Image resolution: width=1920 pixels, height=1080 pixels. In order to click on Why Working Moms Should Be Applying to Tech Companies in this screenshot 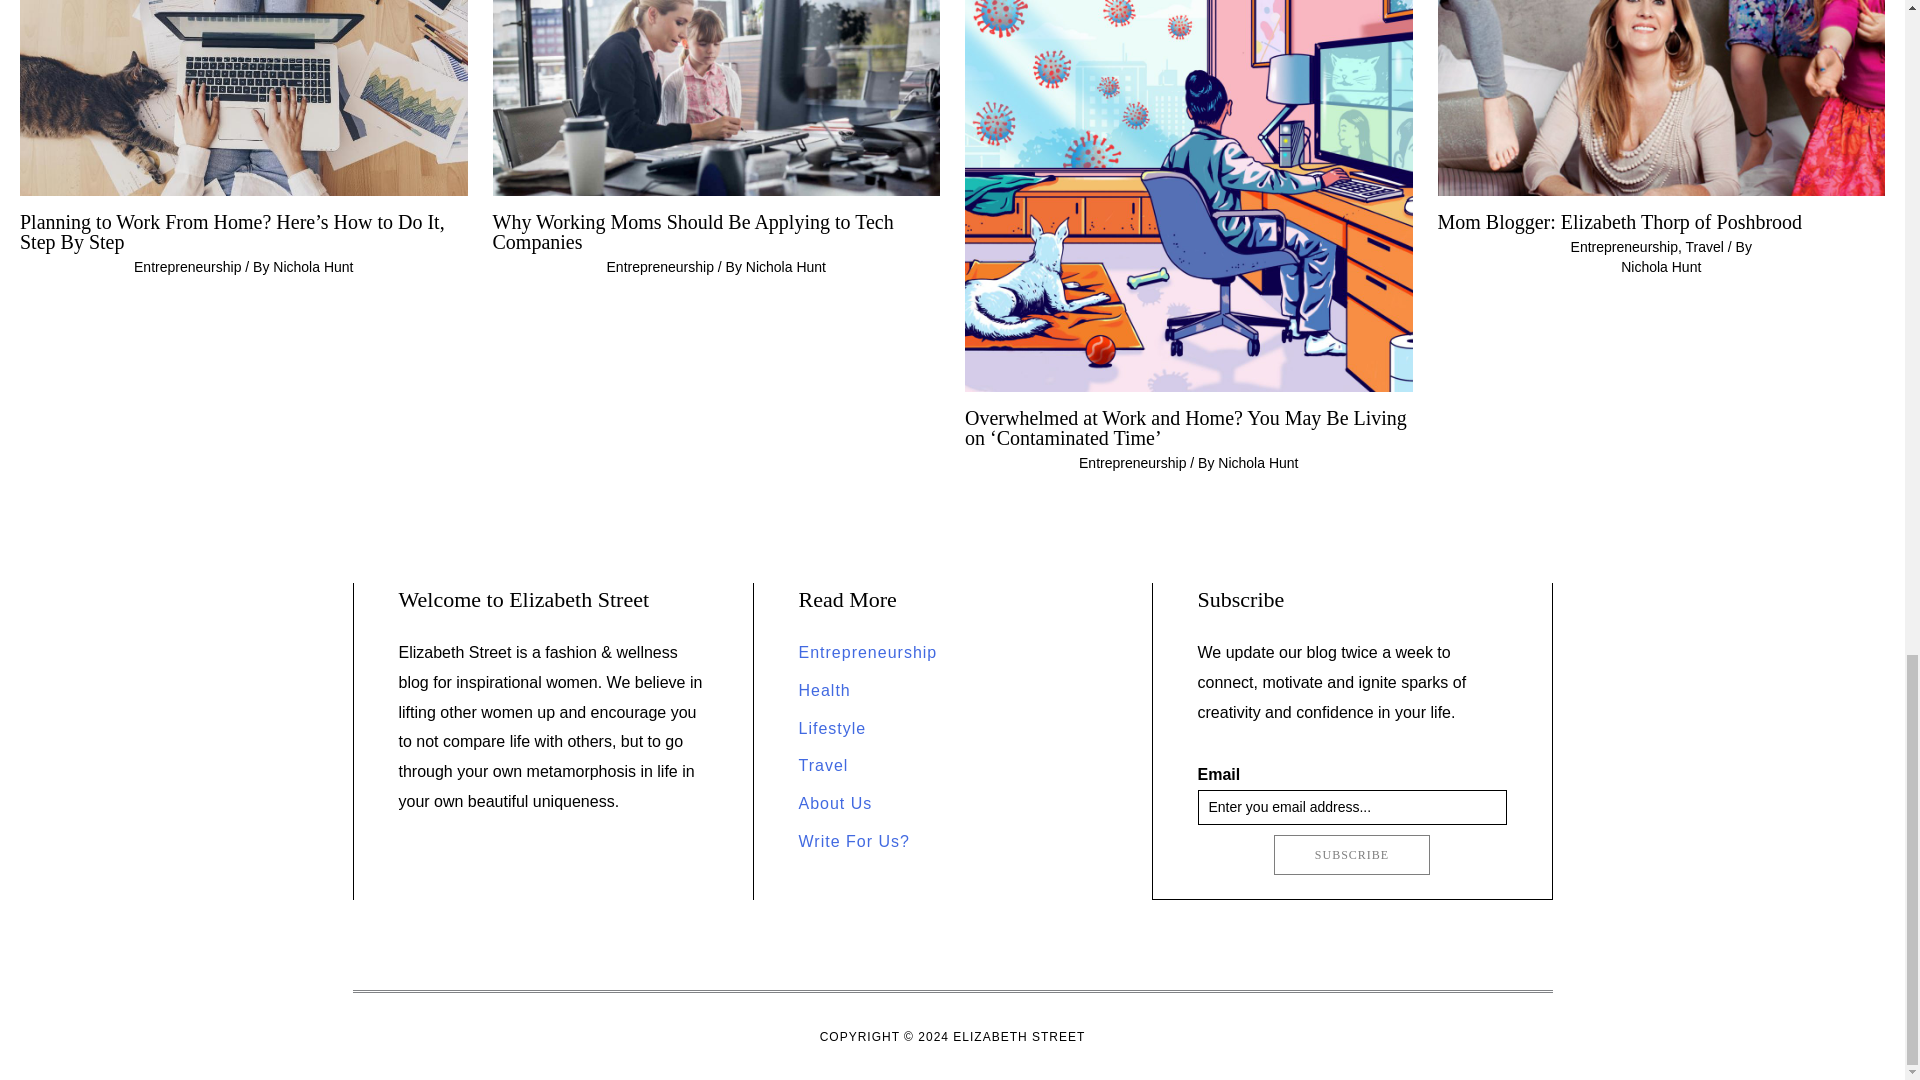, I will do `click(692, 231)`.